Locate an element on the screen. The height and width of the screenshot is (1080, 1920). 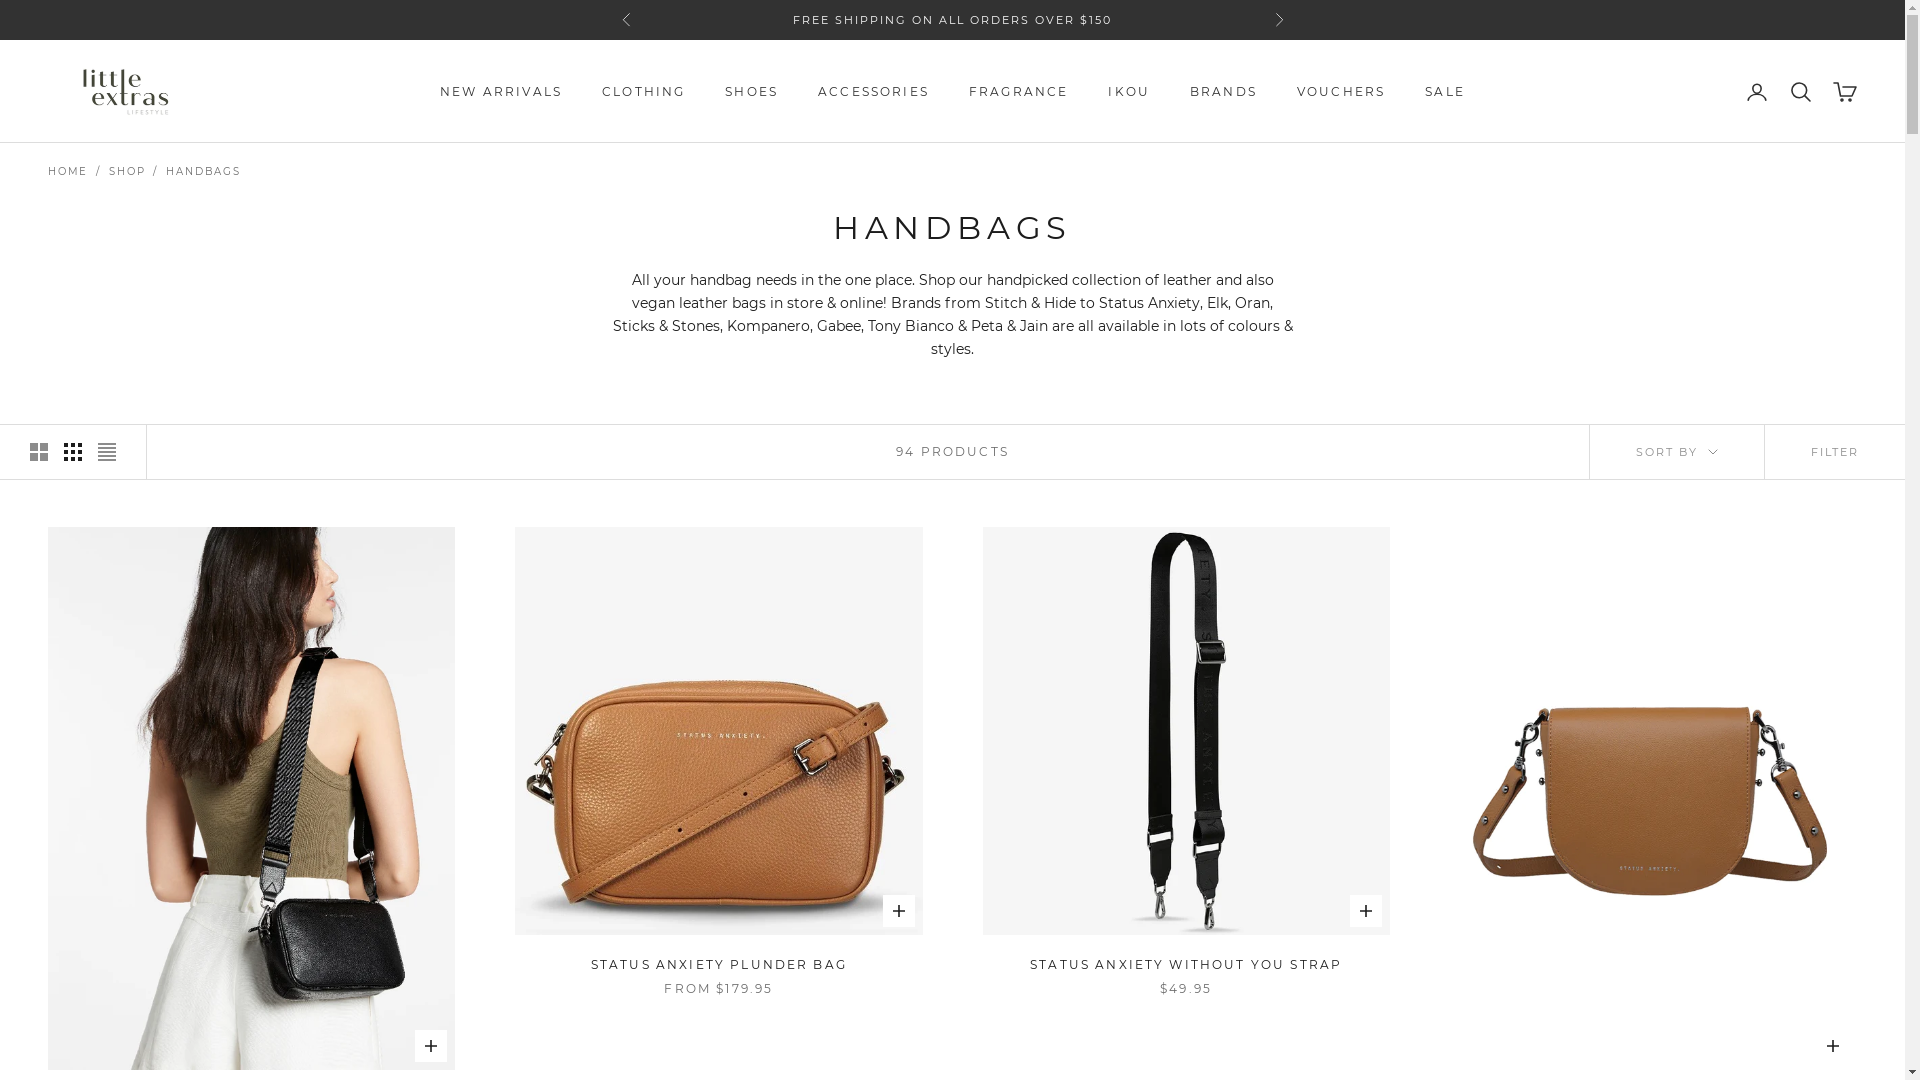
medium is located at coordinates (73, 452).